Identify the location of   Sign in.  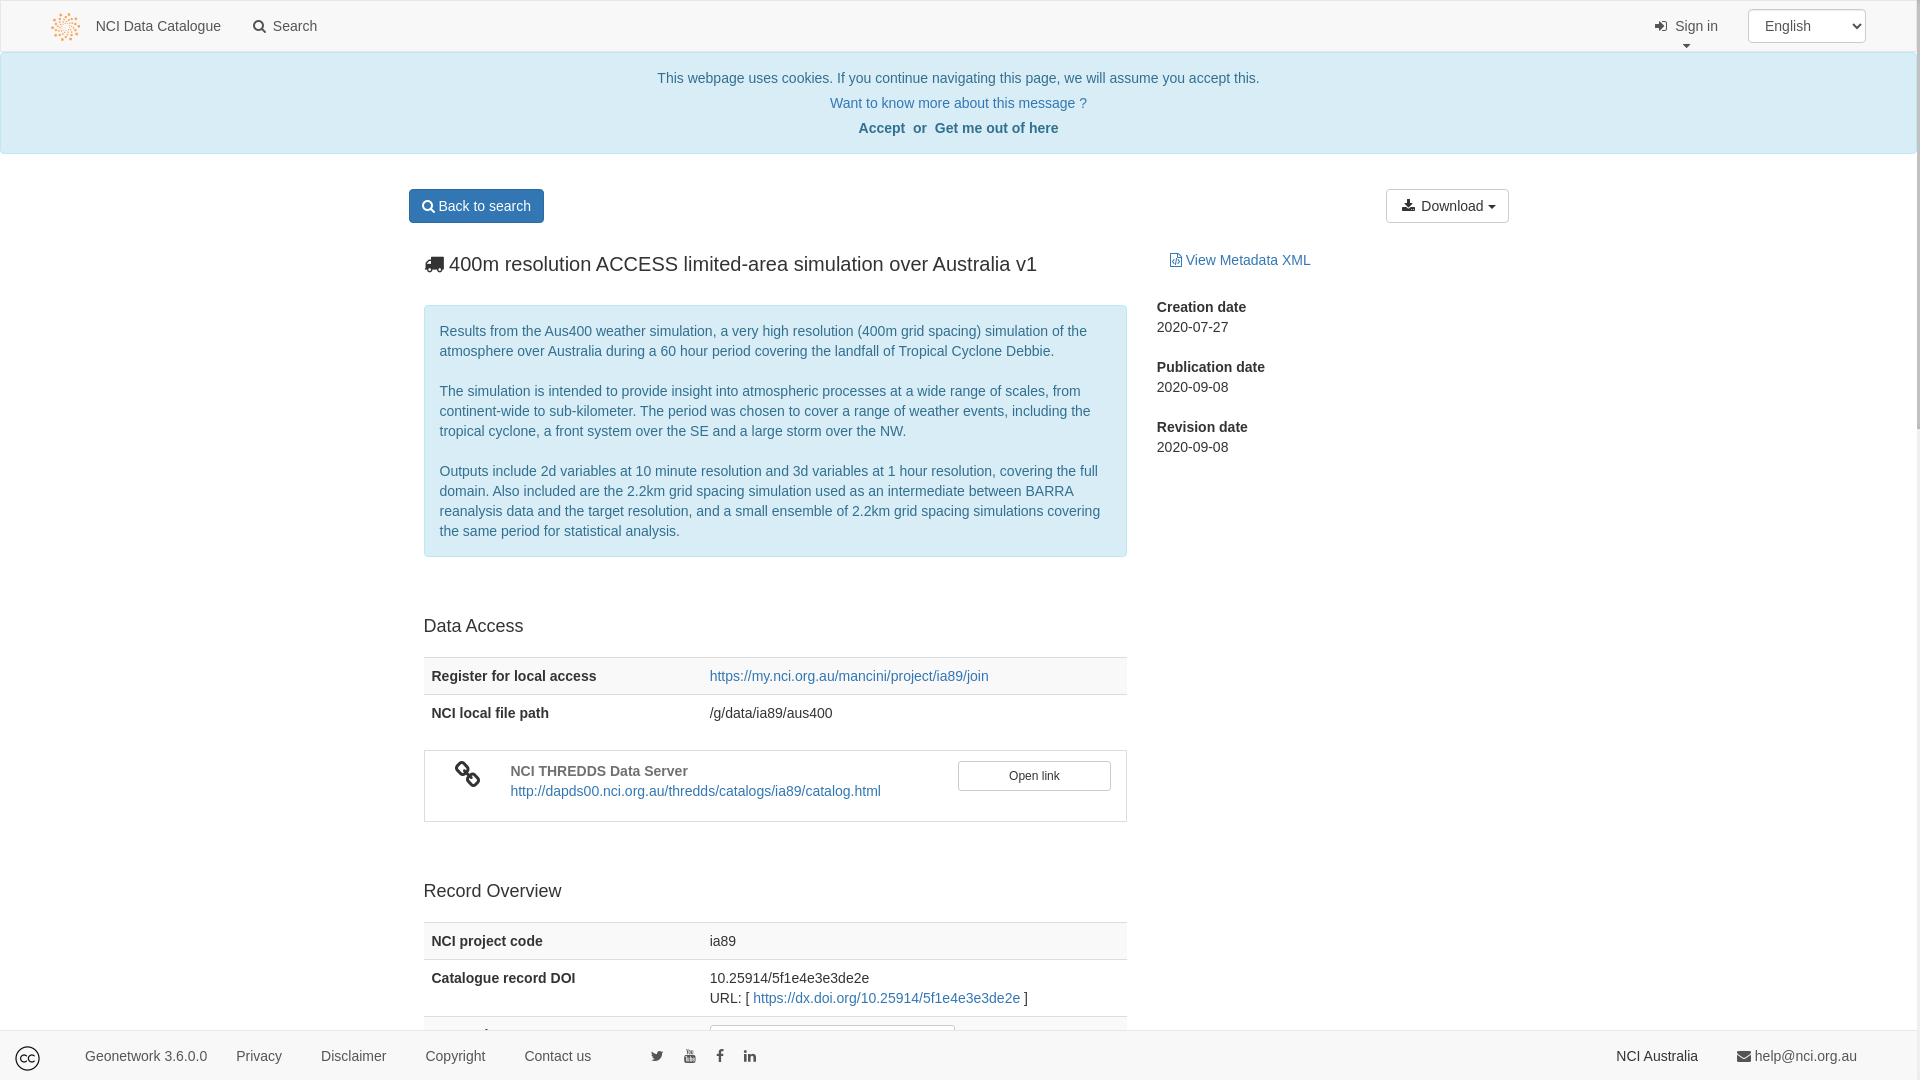
(1686, 26).